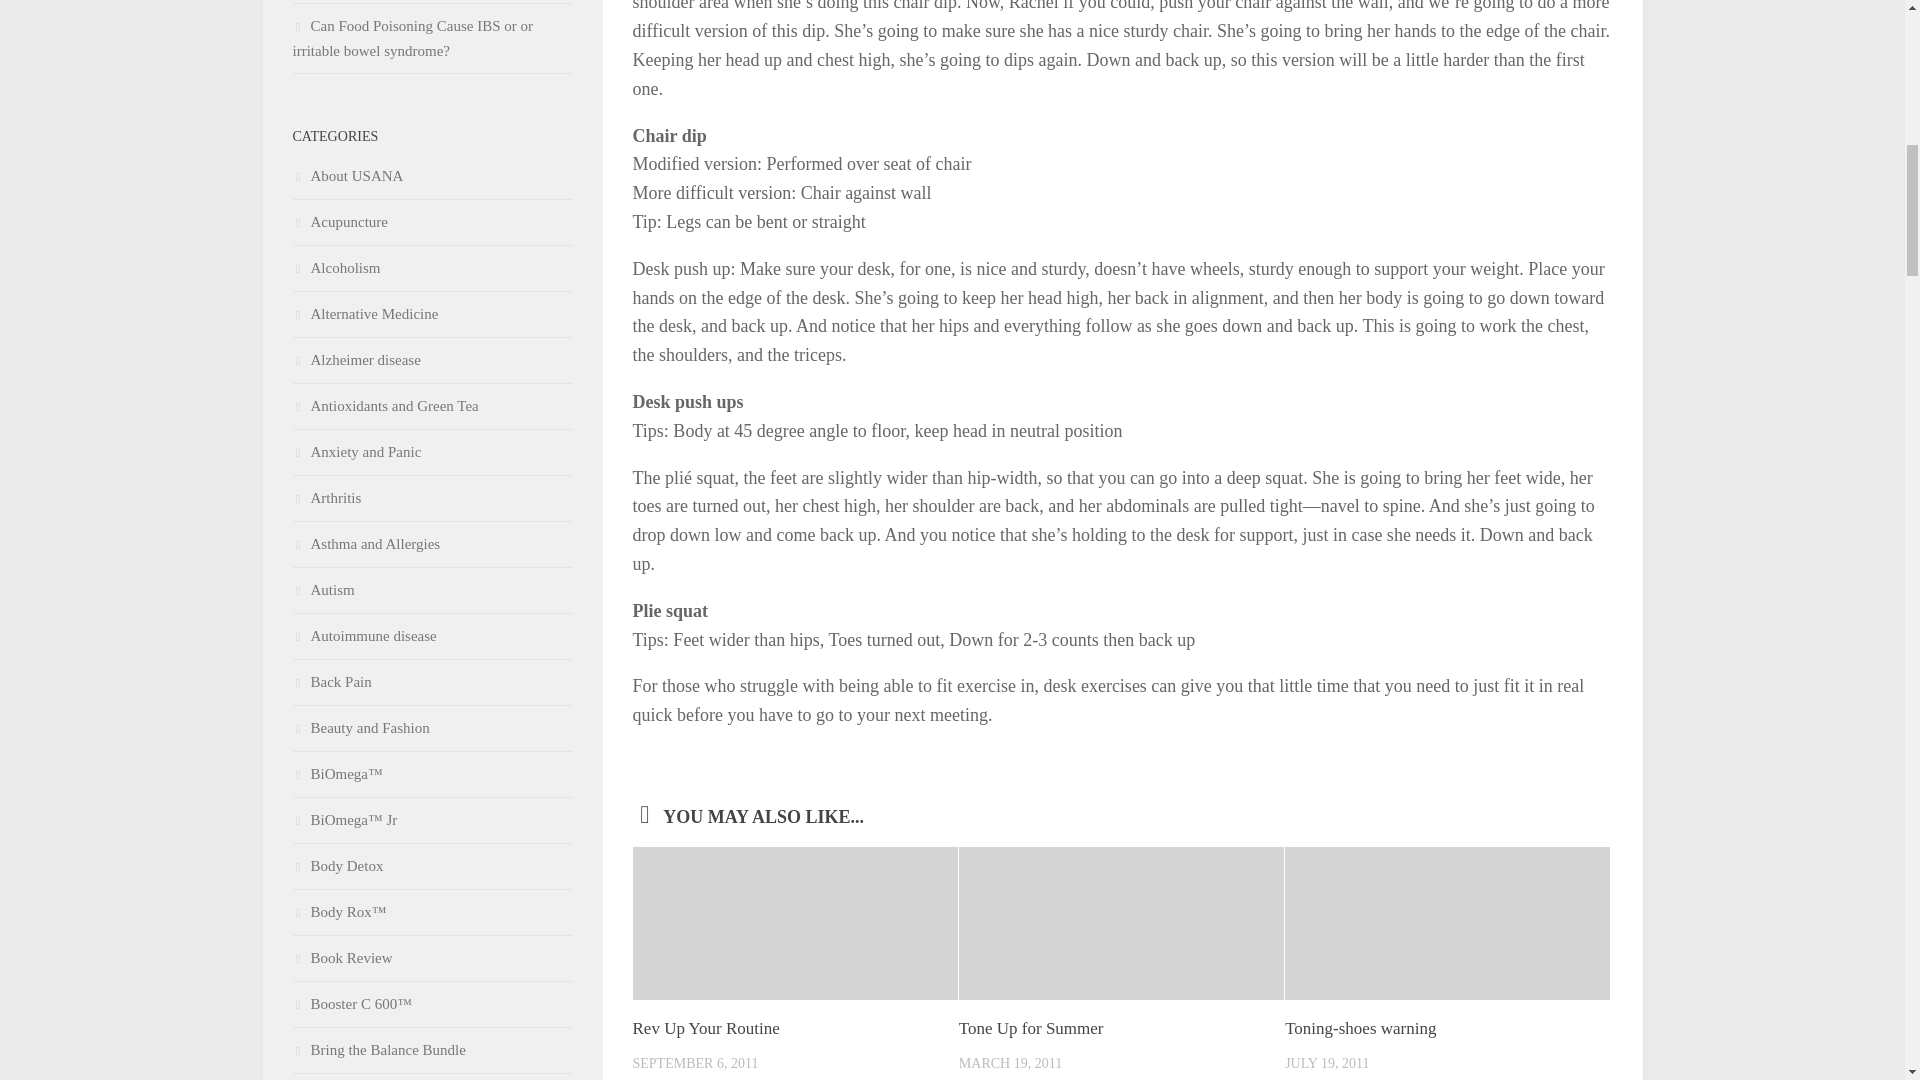 The image size is (1920, 1080). What do you see at coordinates (705, 1028) in the screenshot?
I see `Rev Up Your Routine` at bounding box center [705, 1028].